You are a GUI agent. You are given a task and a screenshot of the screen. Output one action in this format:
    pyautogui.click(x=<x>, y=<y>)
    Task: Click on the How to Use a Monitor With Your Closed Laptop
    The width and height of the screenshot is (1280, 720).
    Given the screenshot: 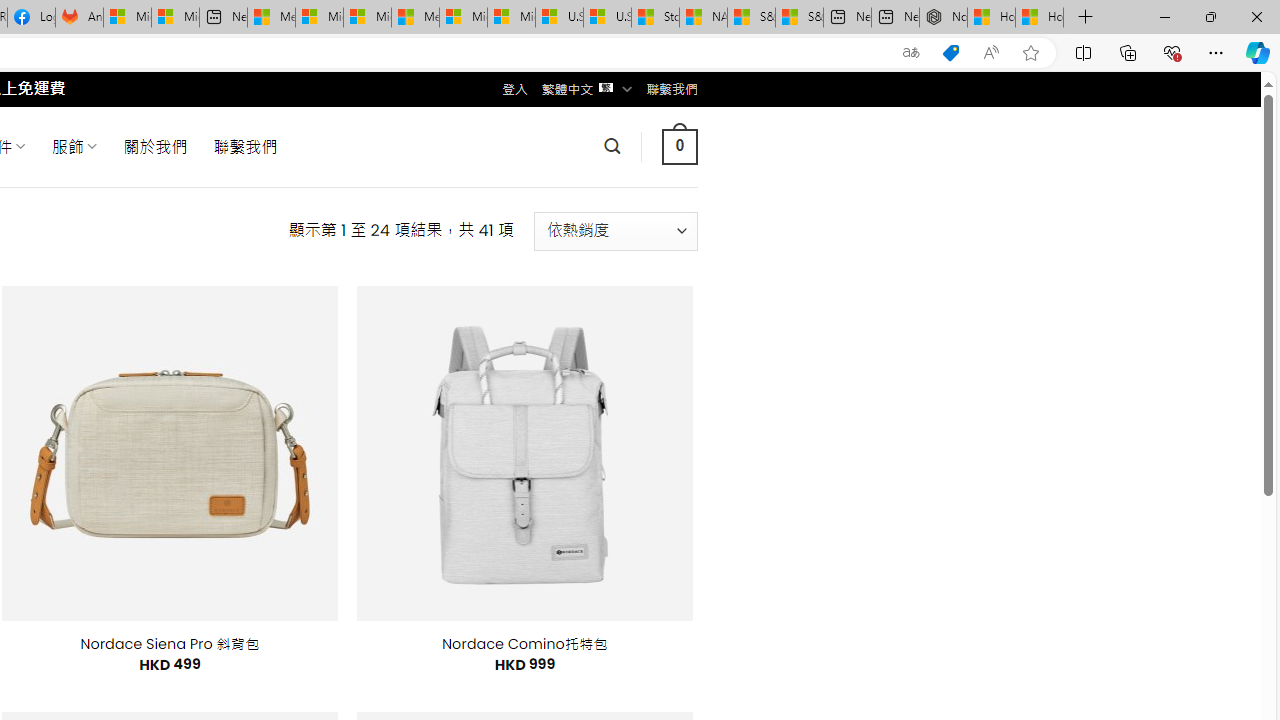 What is the action you would take?
    pyautogui.click(x=1040, y=18)
    